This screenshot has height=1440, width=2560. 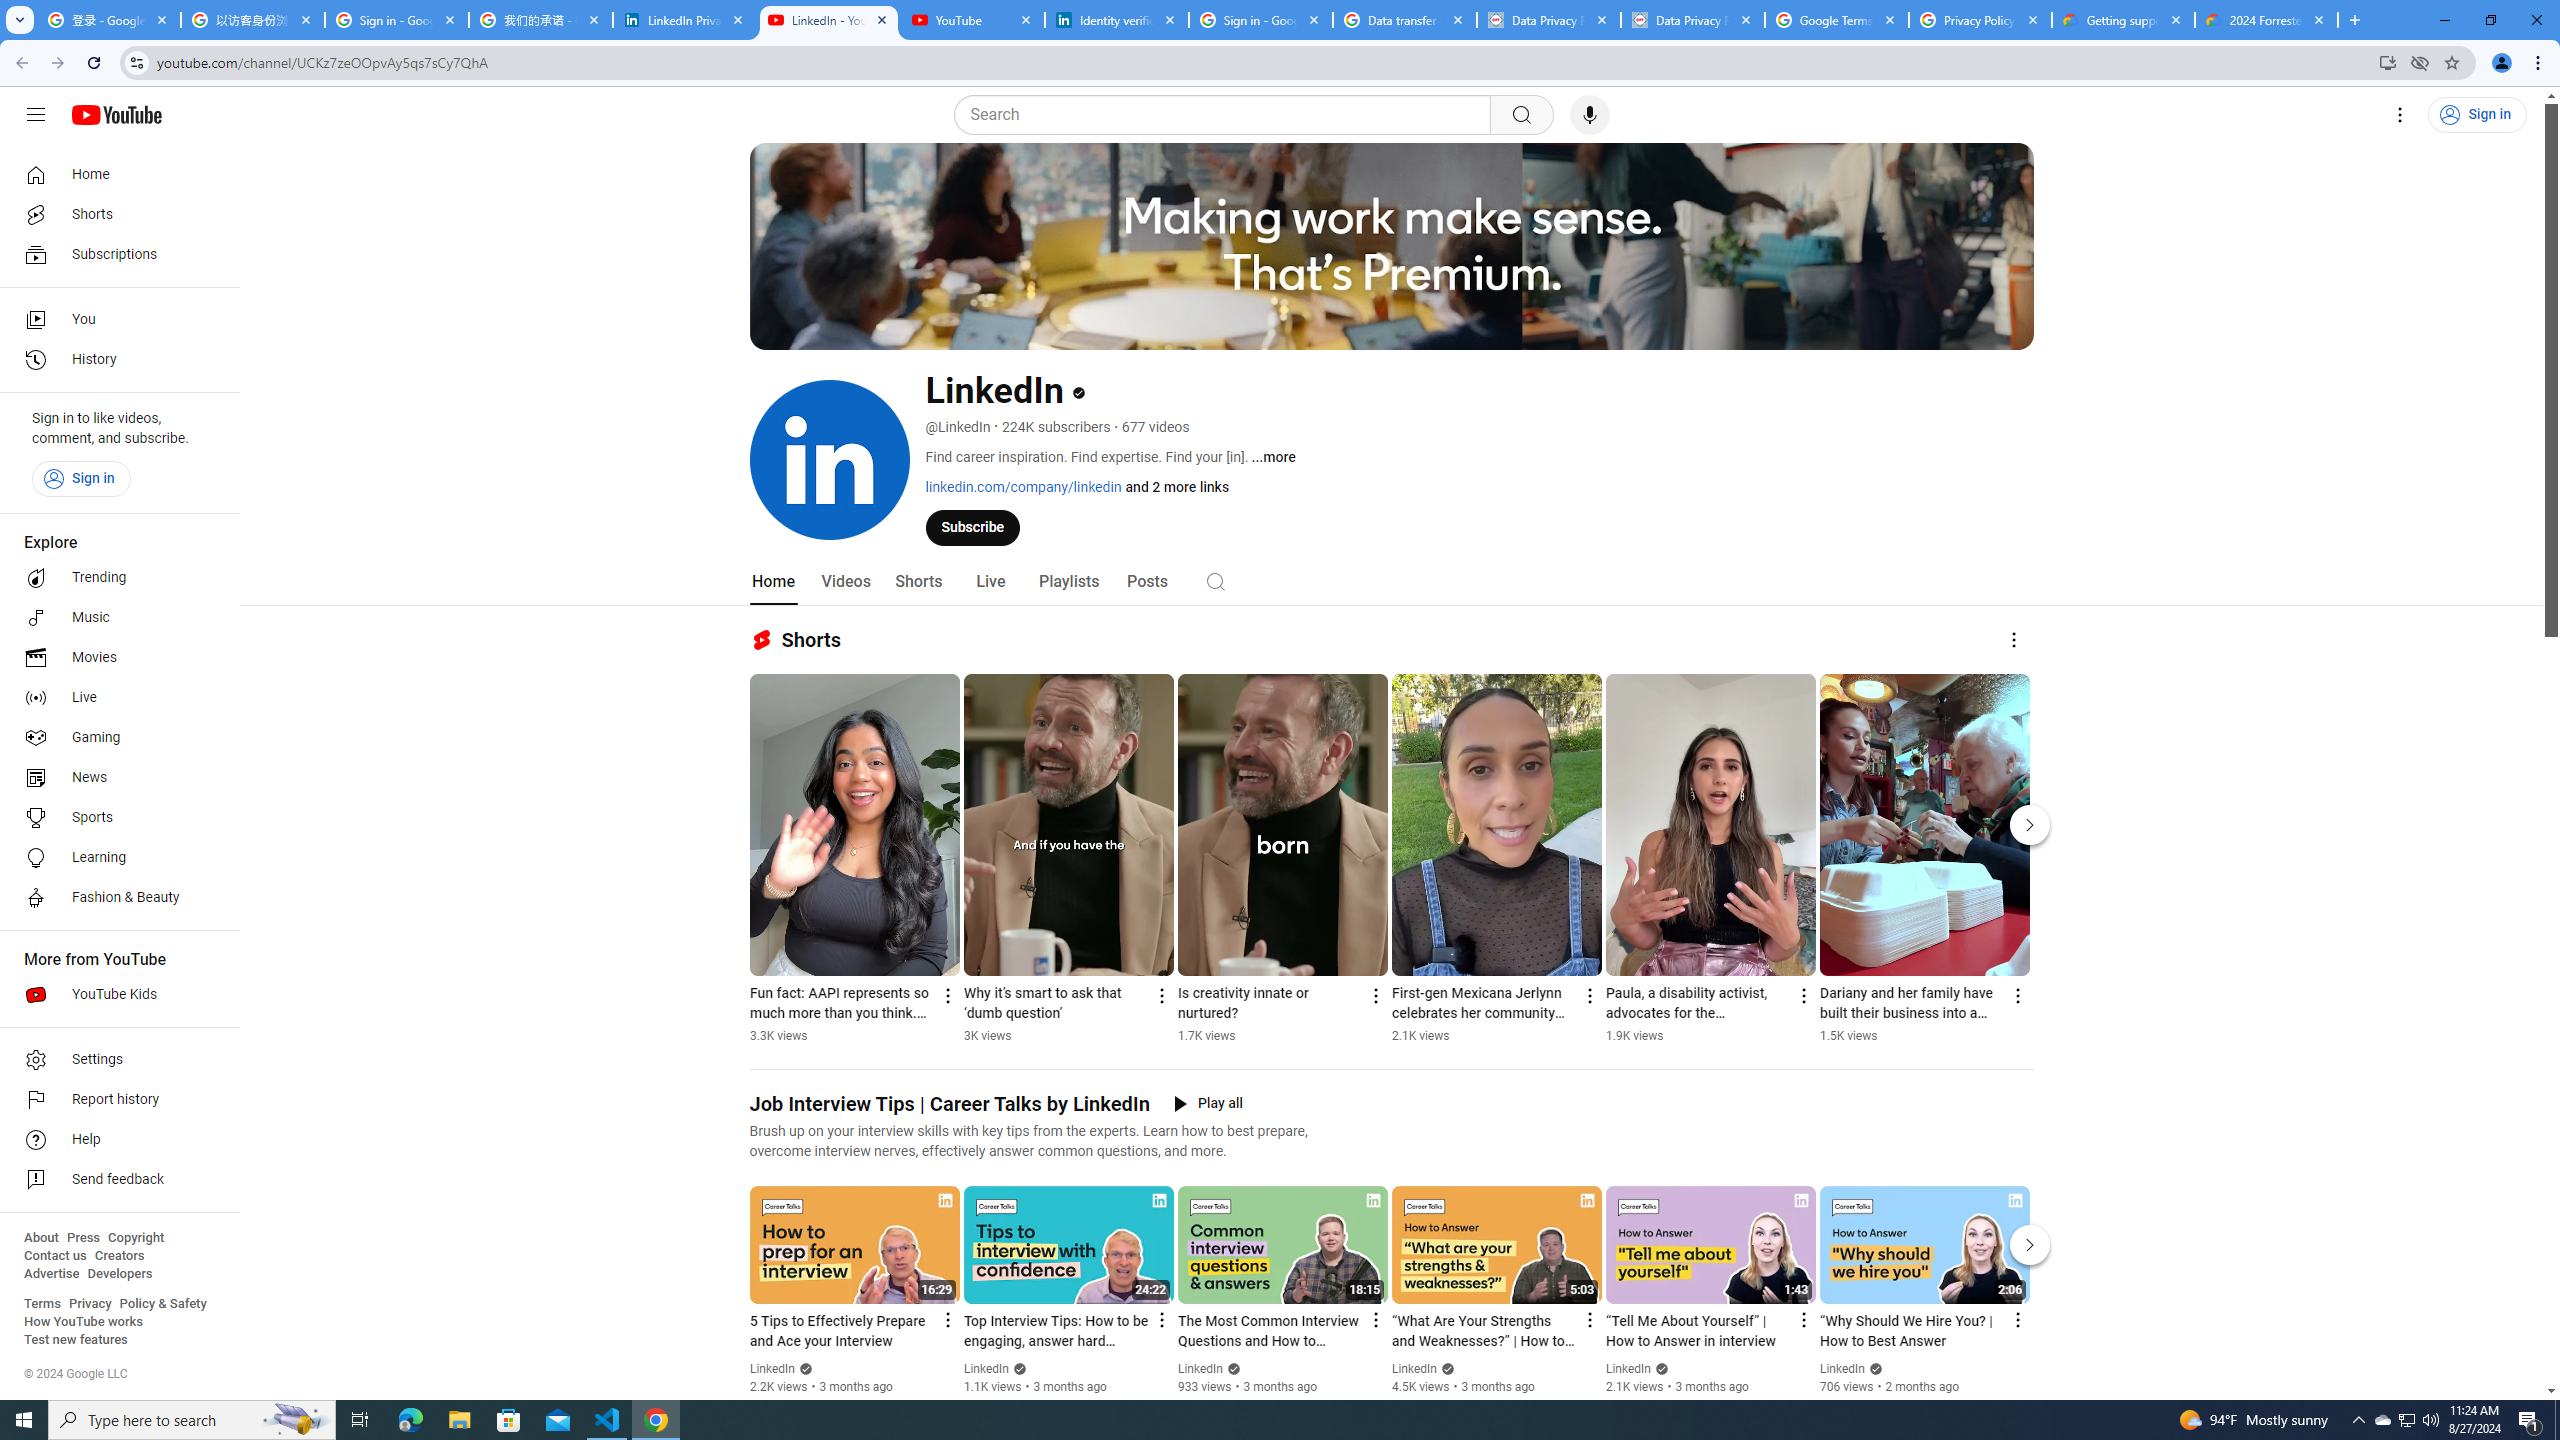 What do you see at coordinates (1874, 1368) in the screenshot?
I see `Verified` at bounding box center [1874, 1368].